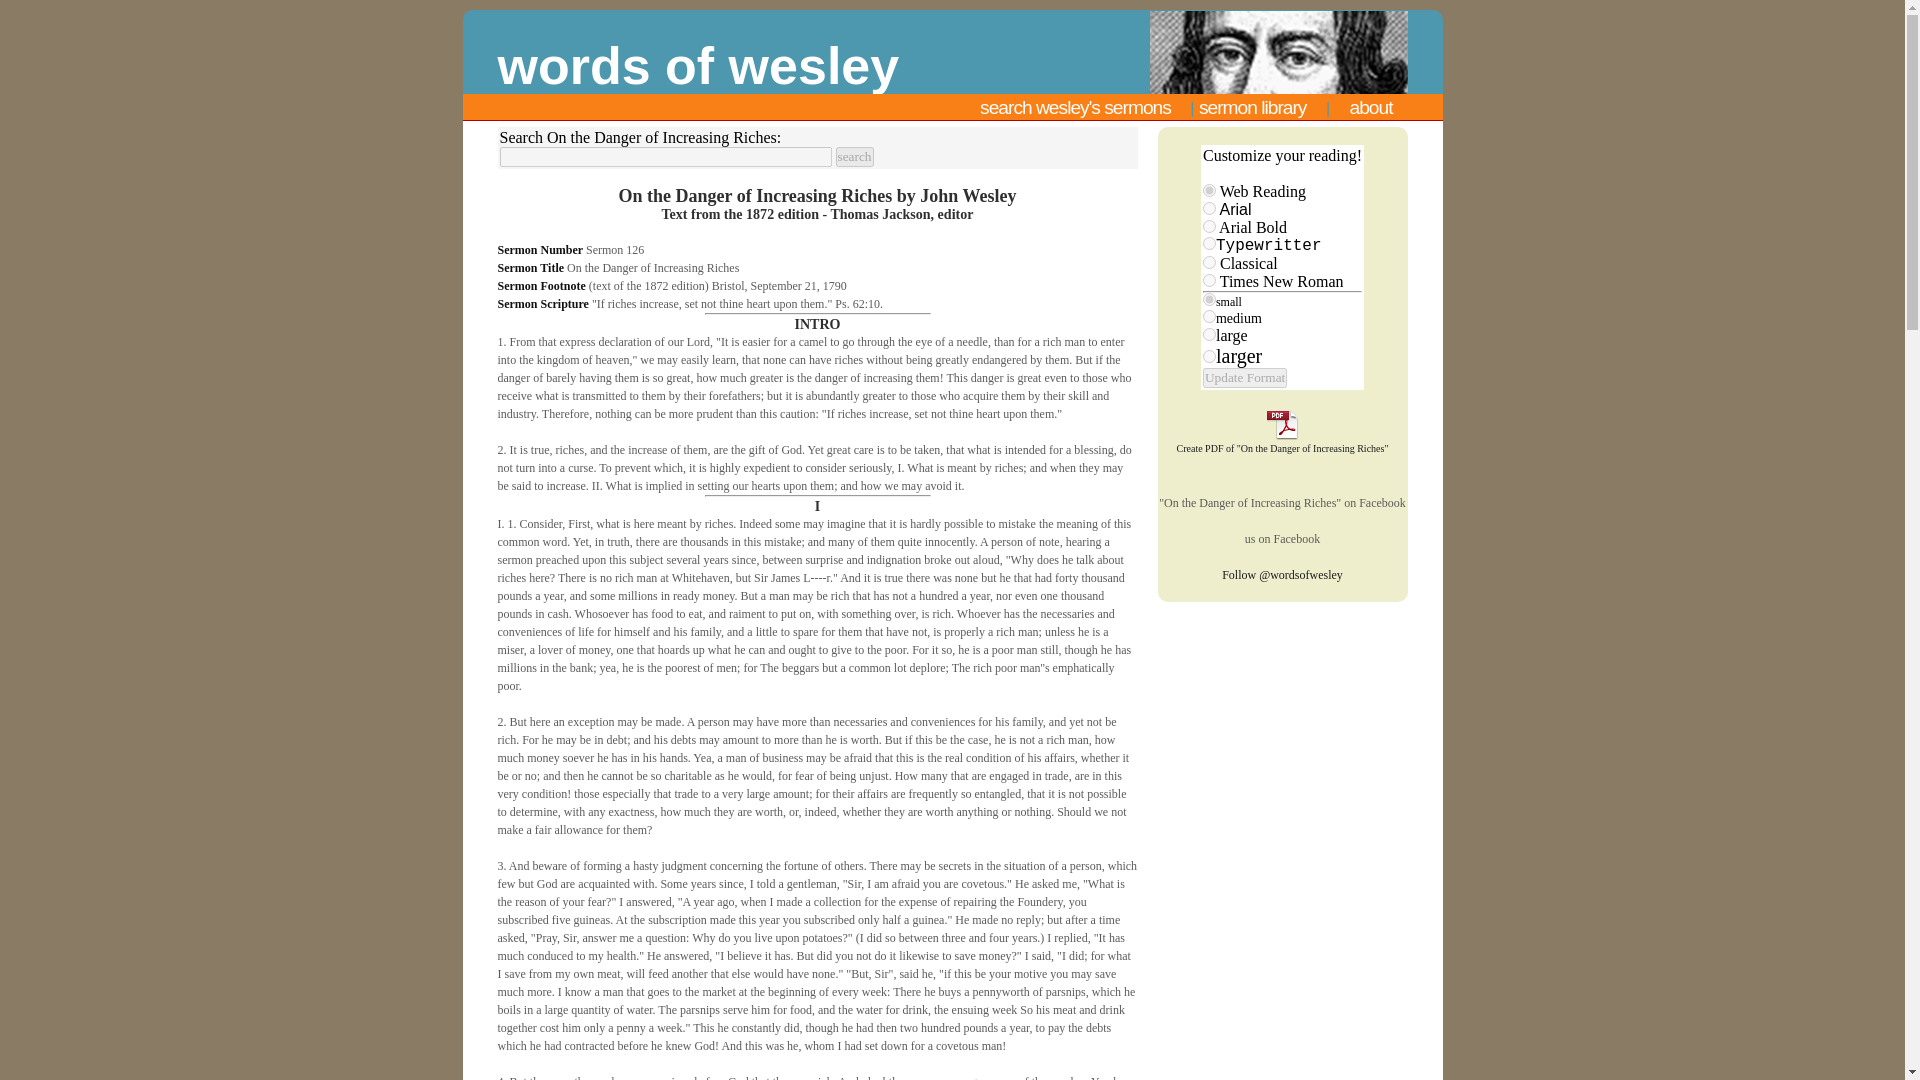 This screenshot has height=1080, width=1920. What do you see at coordinates (1209, 316) in the screenshot?
I see `14` at bounding box center [1209, 316].